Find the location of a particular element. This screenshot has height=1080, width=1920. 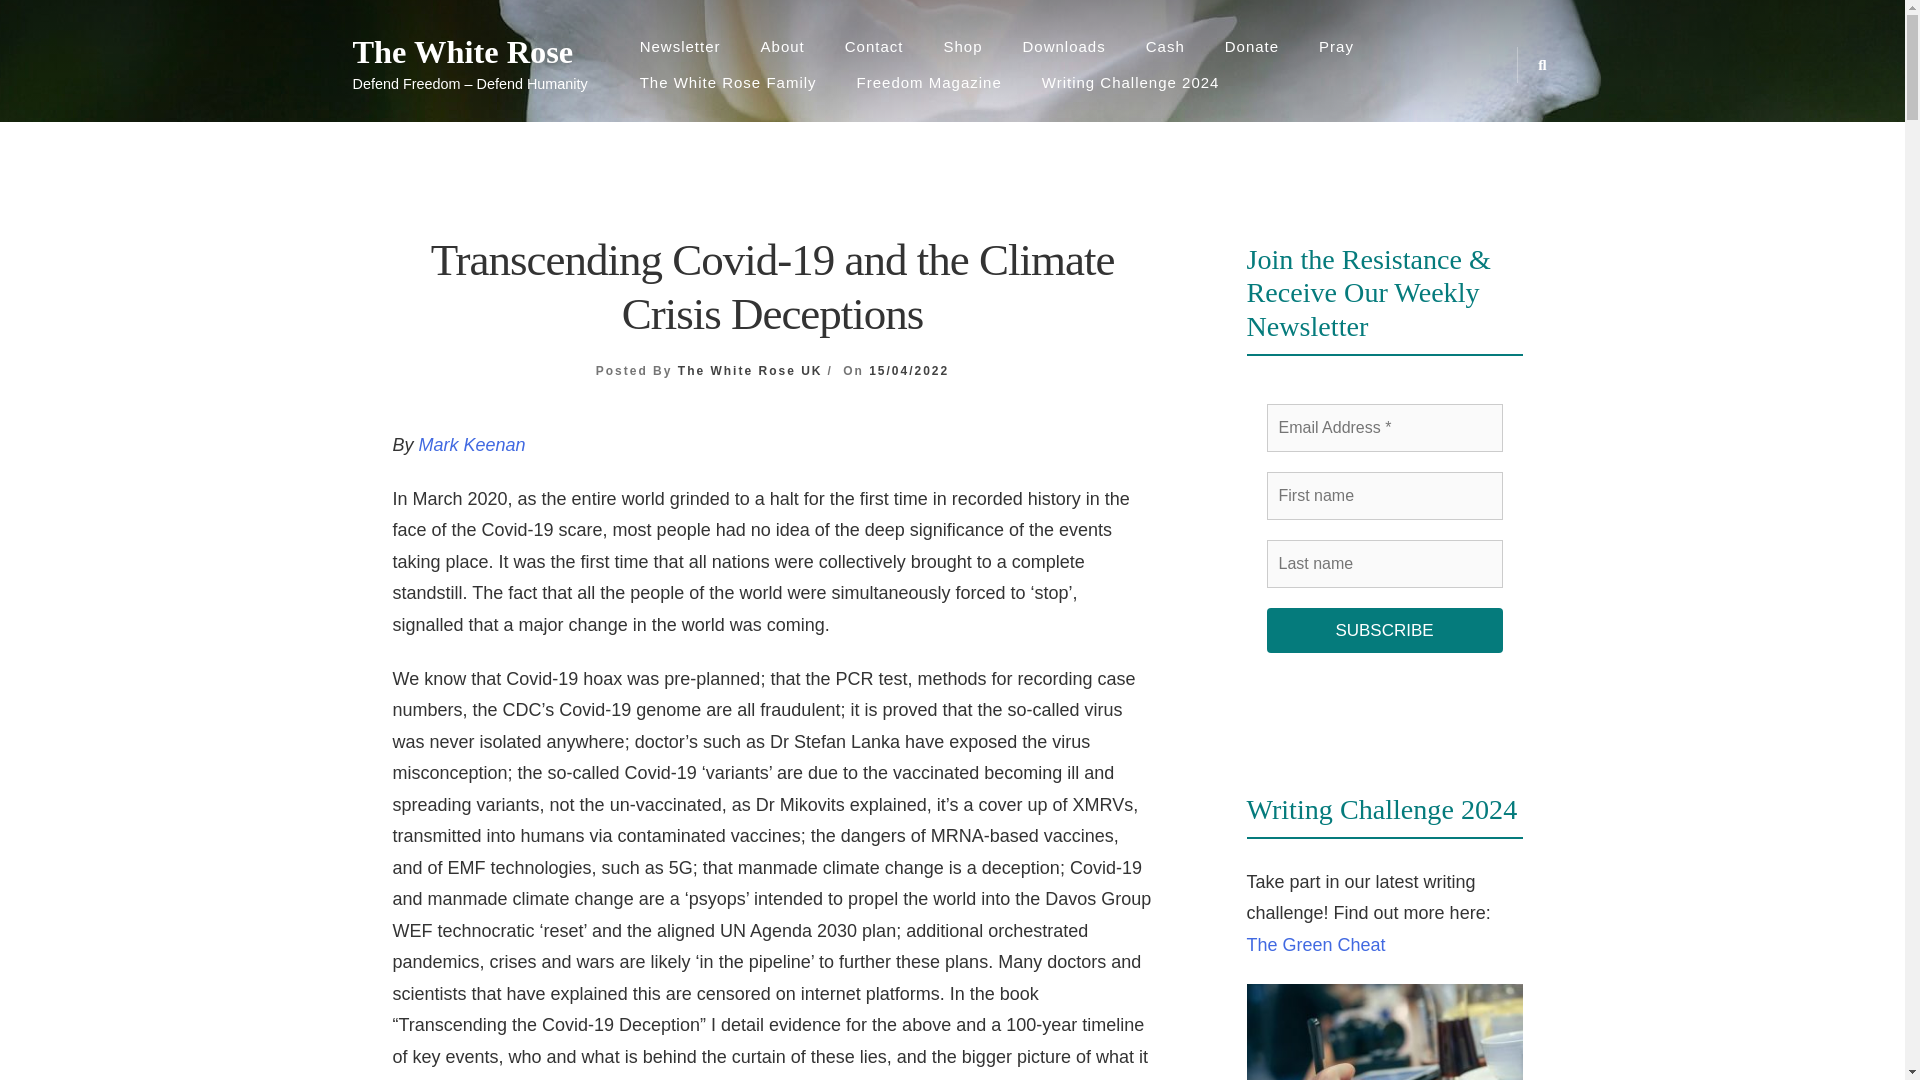

Last name is located at coordinates (1383, 564).